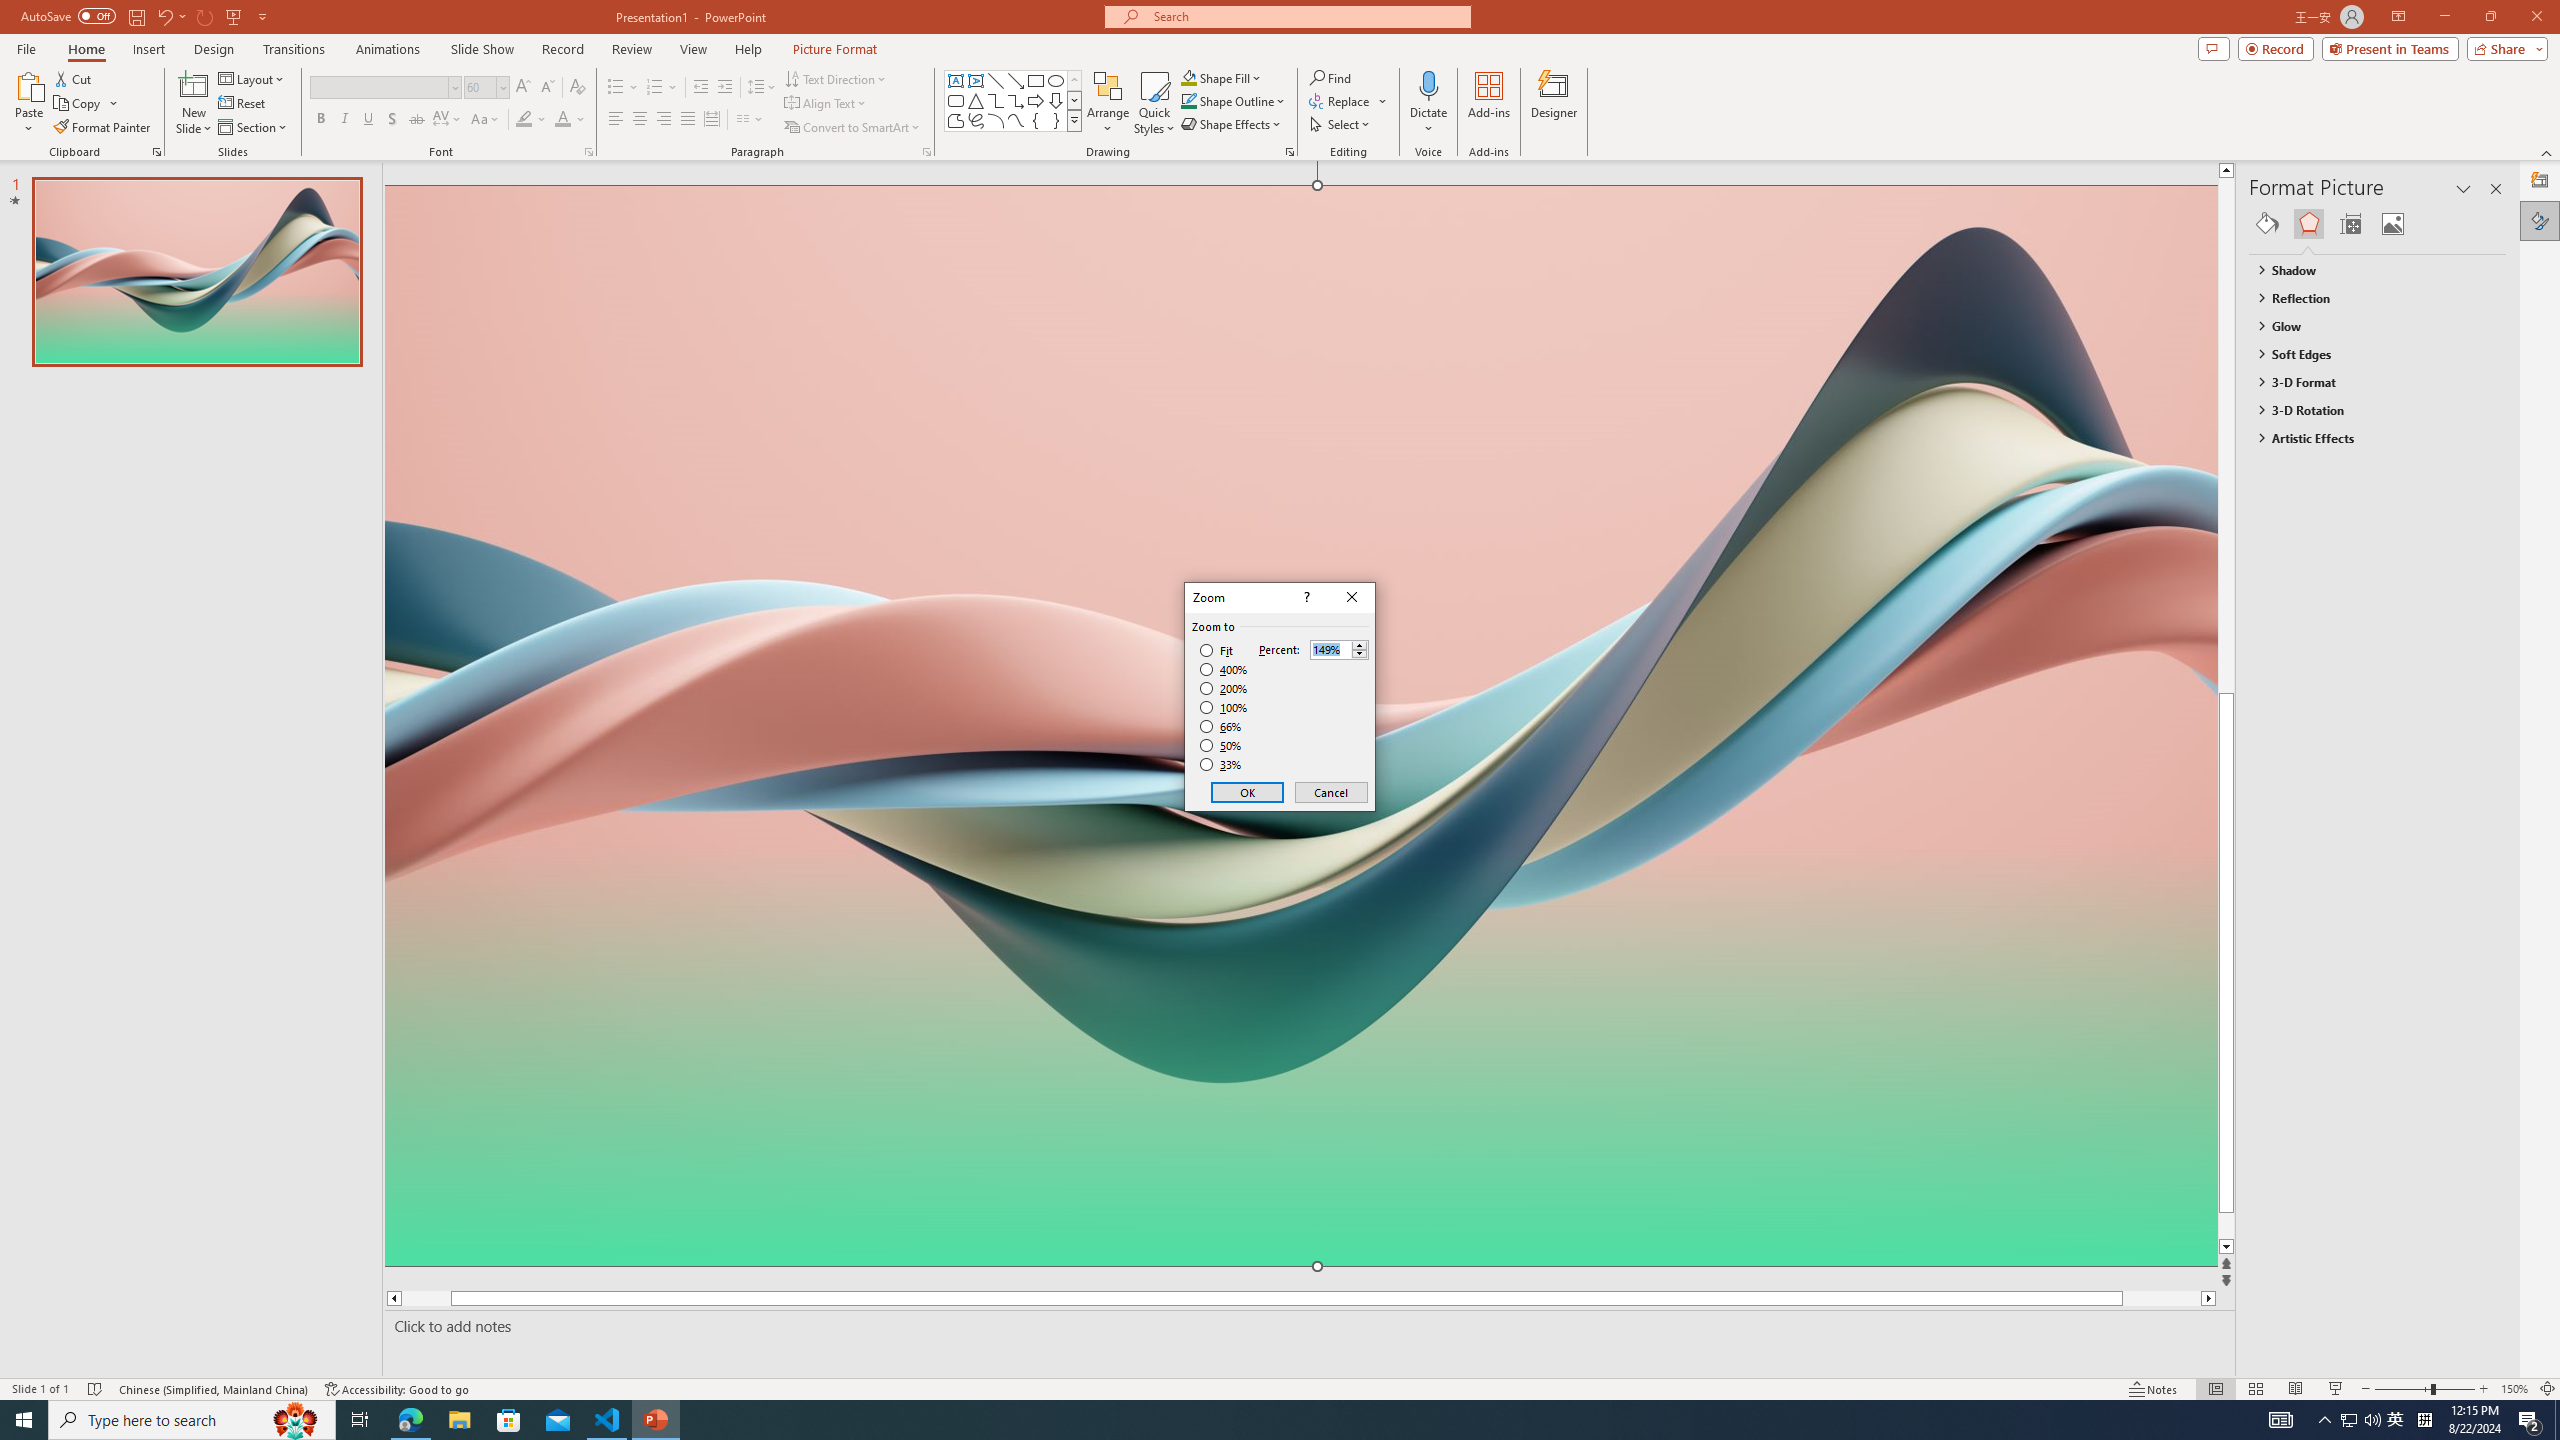  Describe the element at coordinates (398, 1389) in the screenshot. I see `Accessibility Checker Accessibility: Good to go` at that location.